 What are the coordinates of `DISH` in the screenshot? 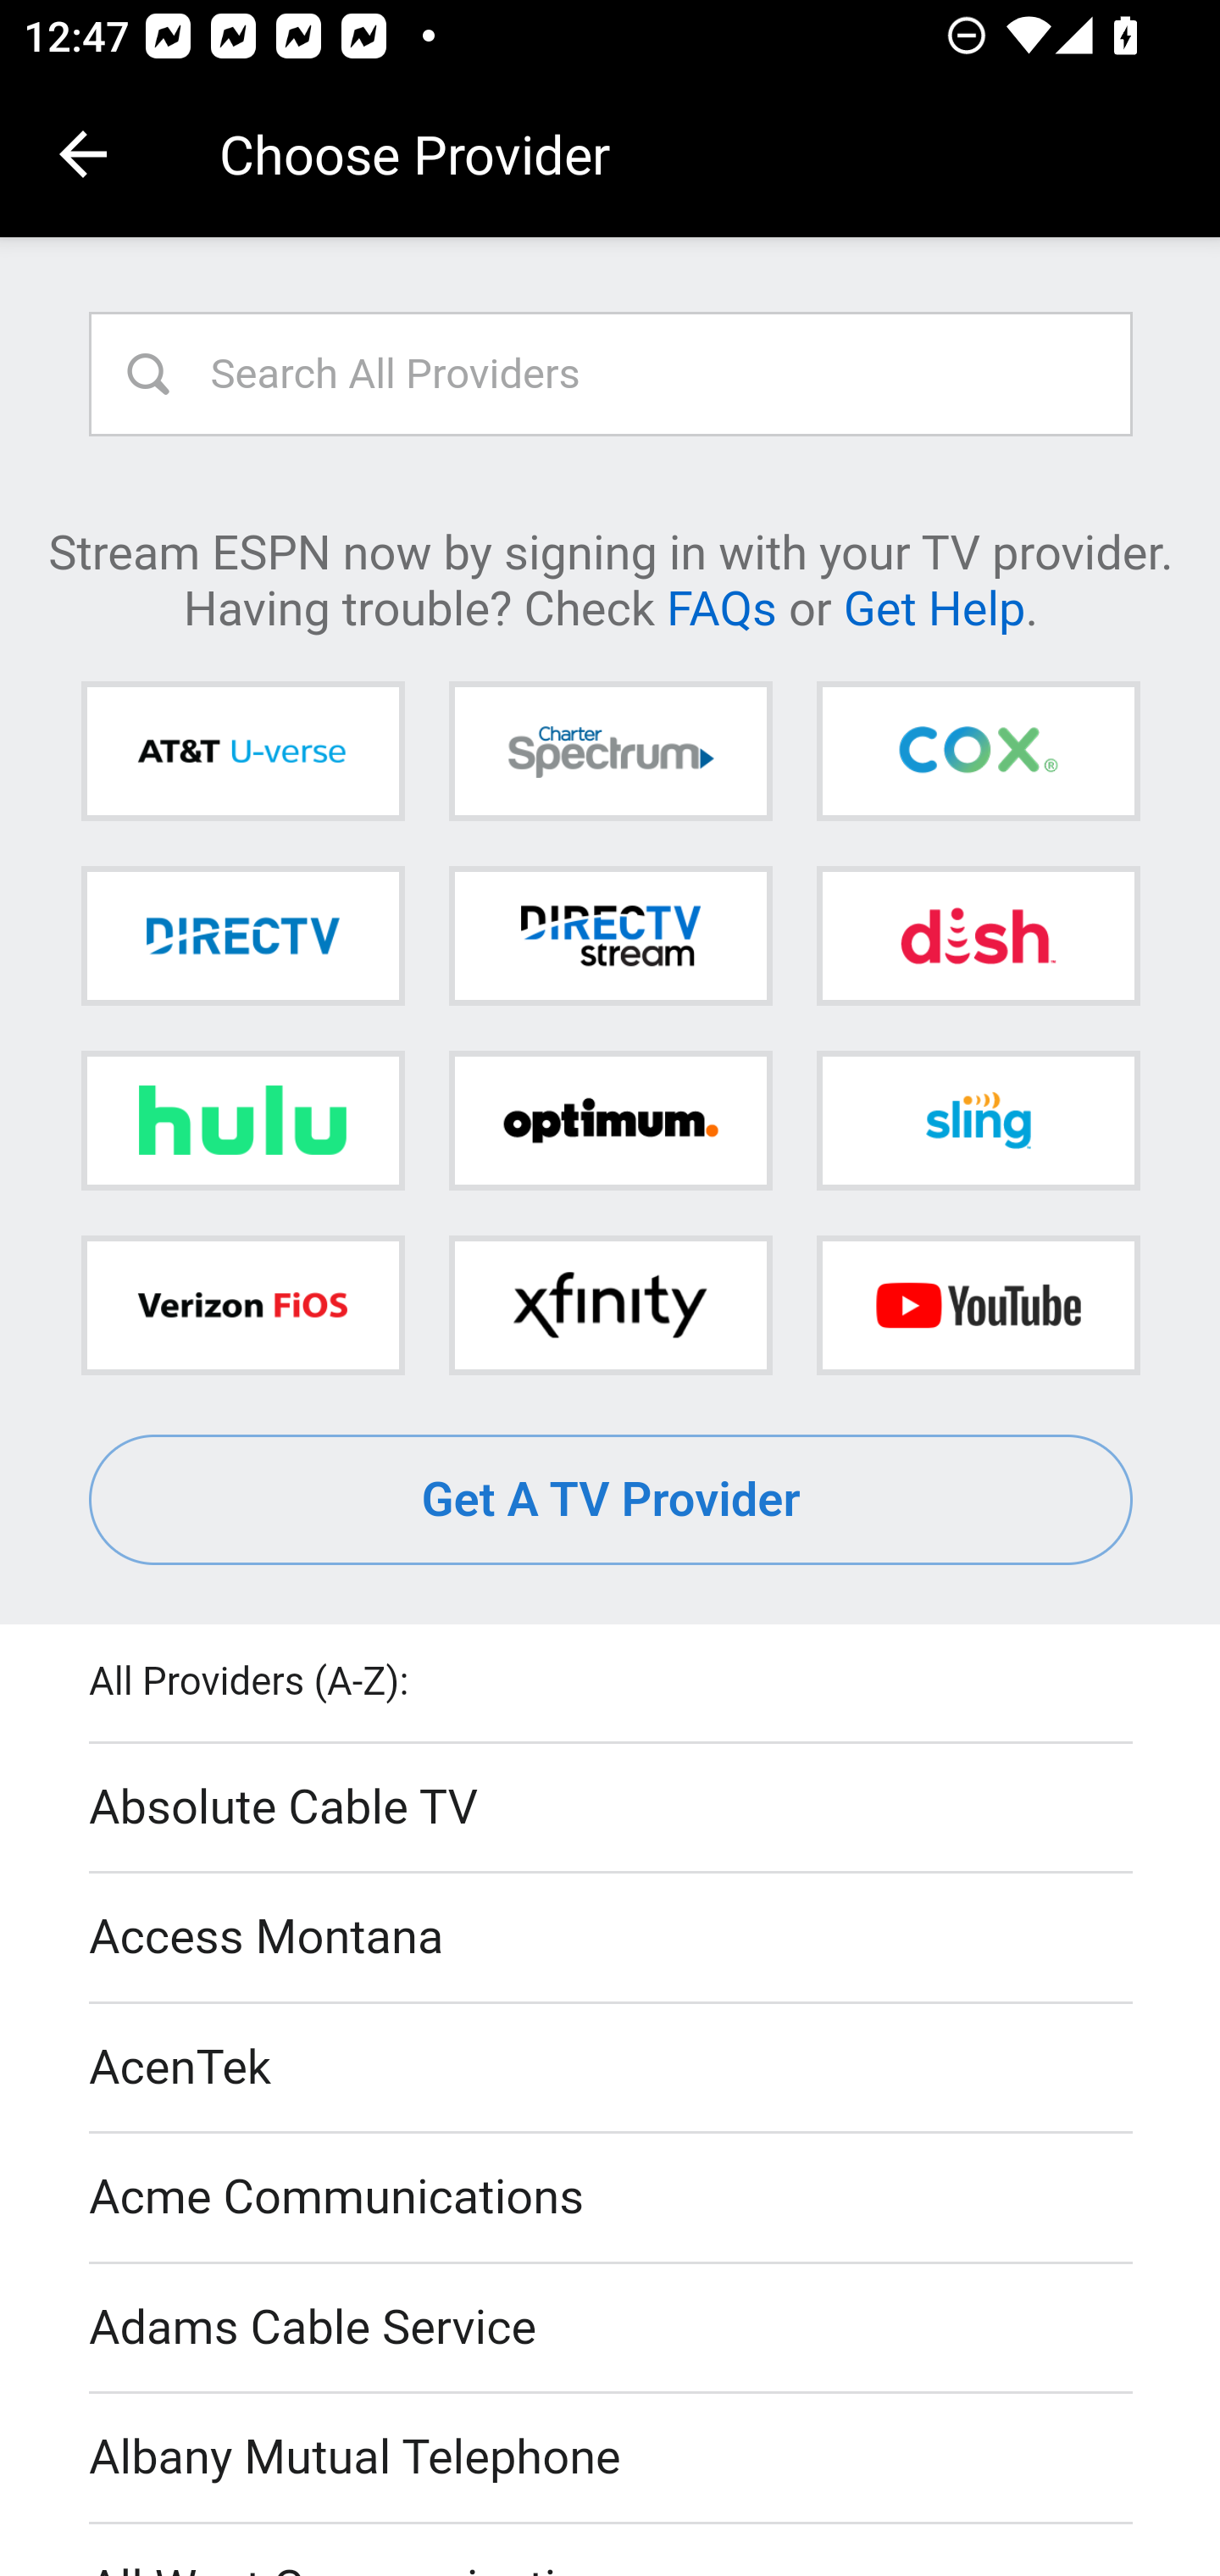 It's located at (978, 935).